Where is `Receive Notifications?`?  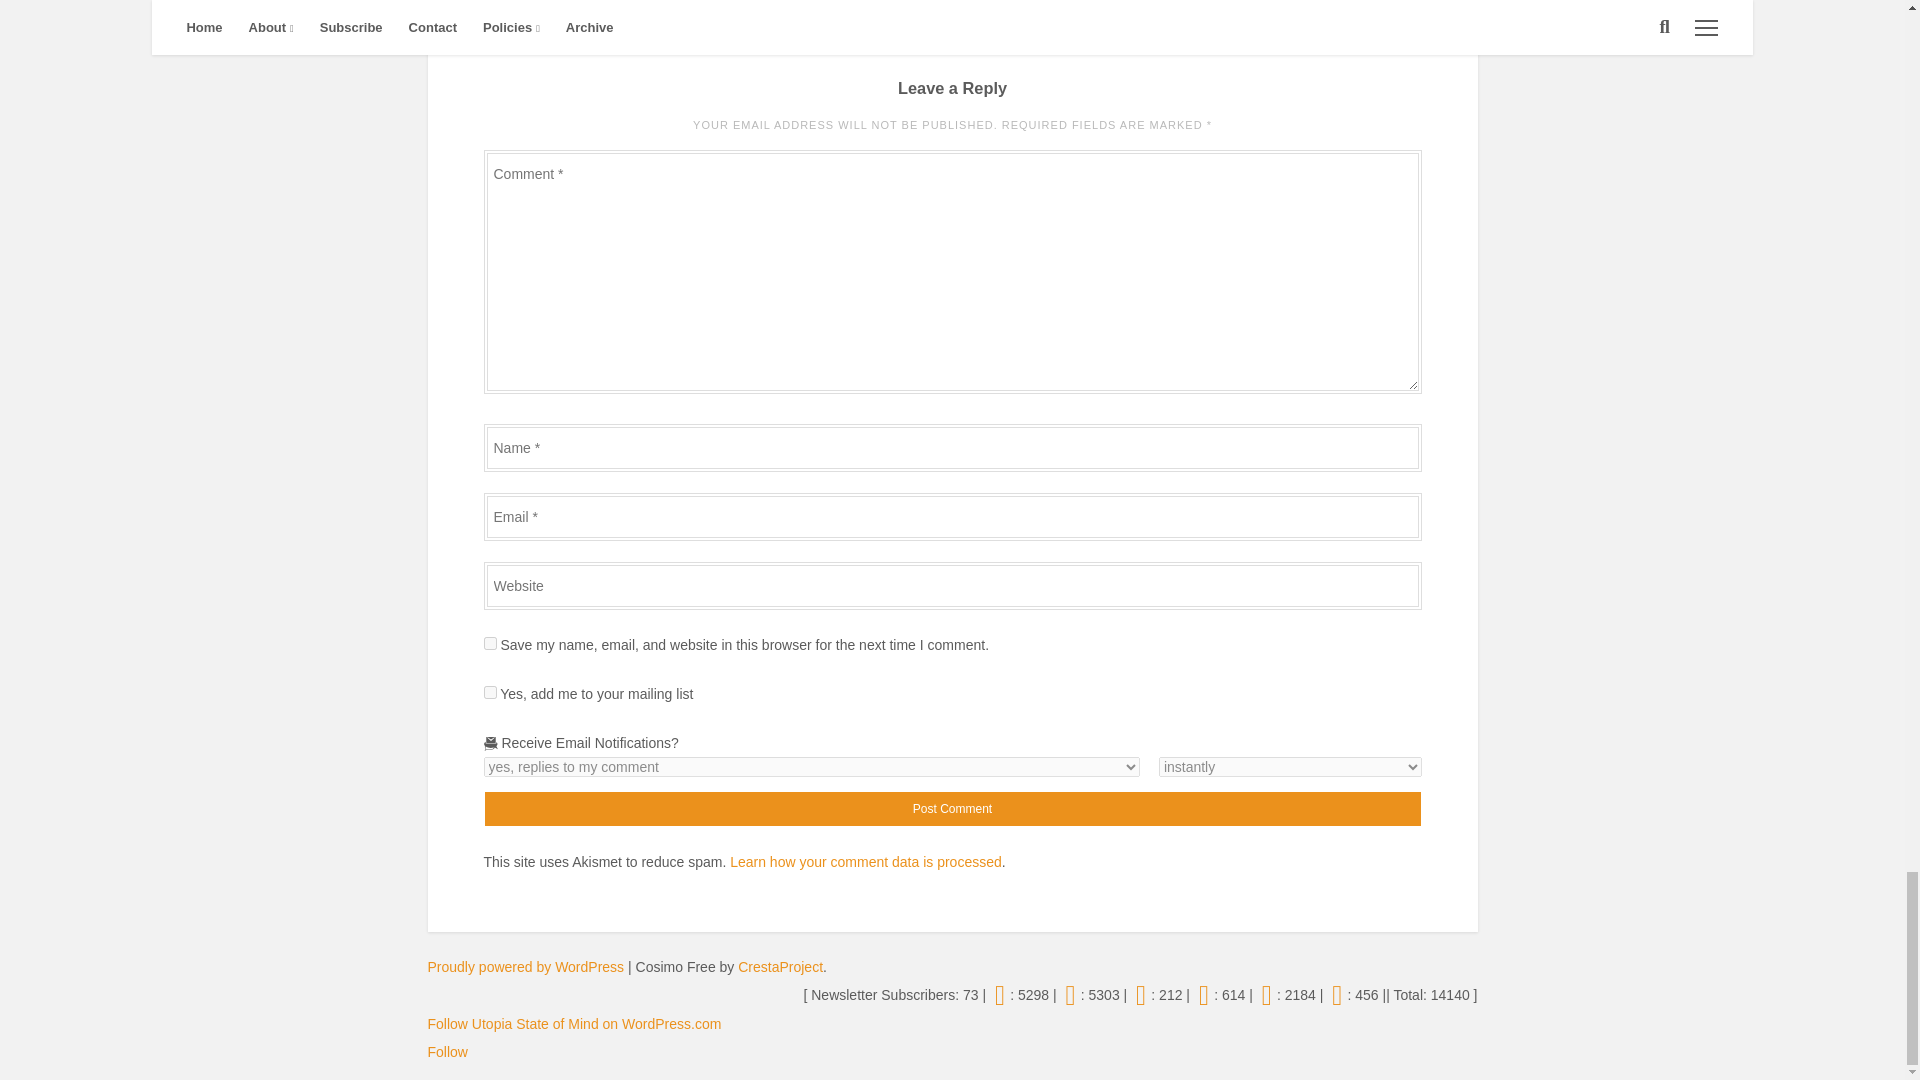 Receive Notifications? is located at coordinates (812, 766).